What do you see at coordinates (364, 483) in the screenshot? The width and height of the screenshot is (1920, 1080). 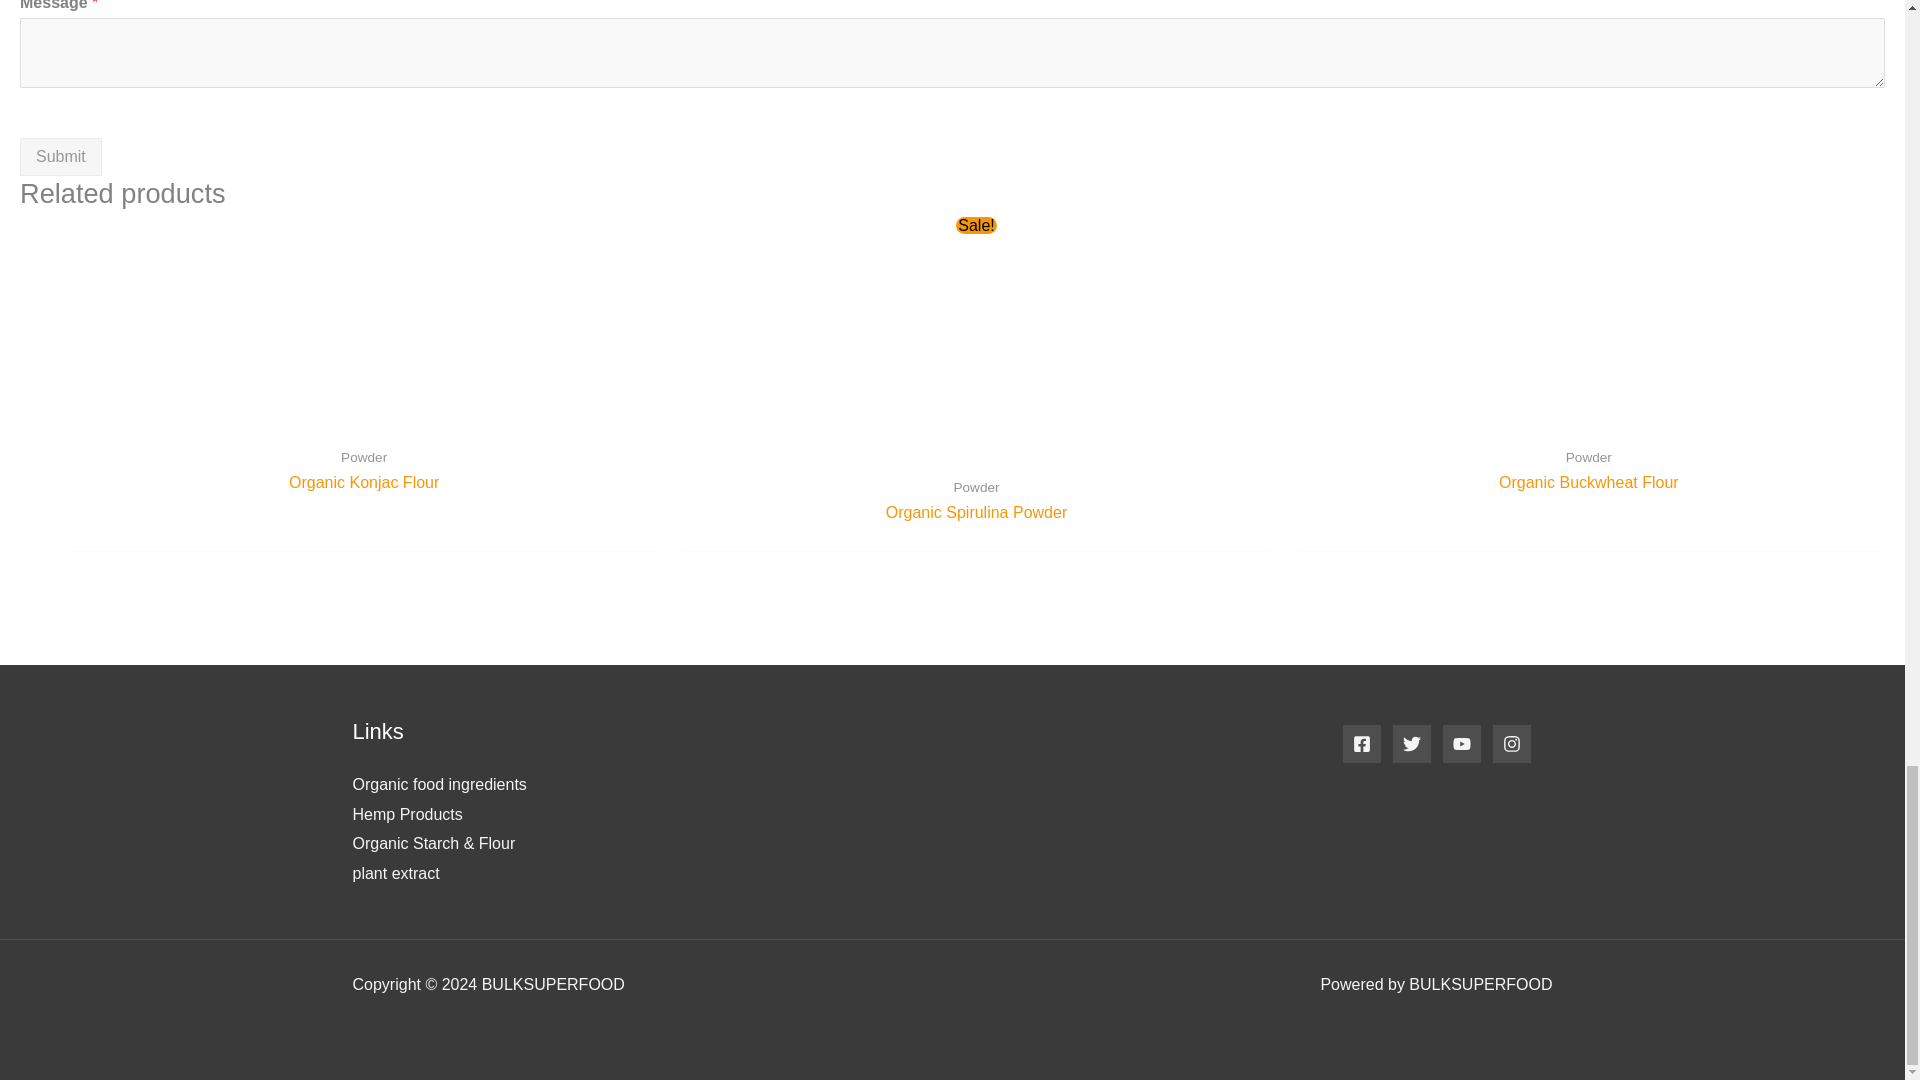 I see `Organic Konjac Flour` at bounding box center [364, 483].